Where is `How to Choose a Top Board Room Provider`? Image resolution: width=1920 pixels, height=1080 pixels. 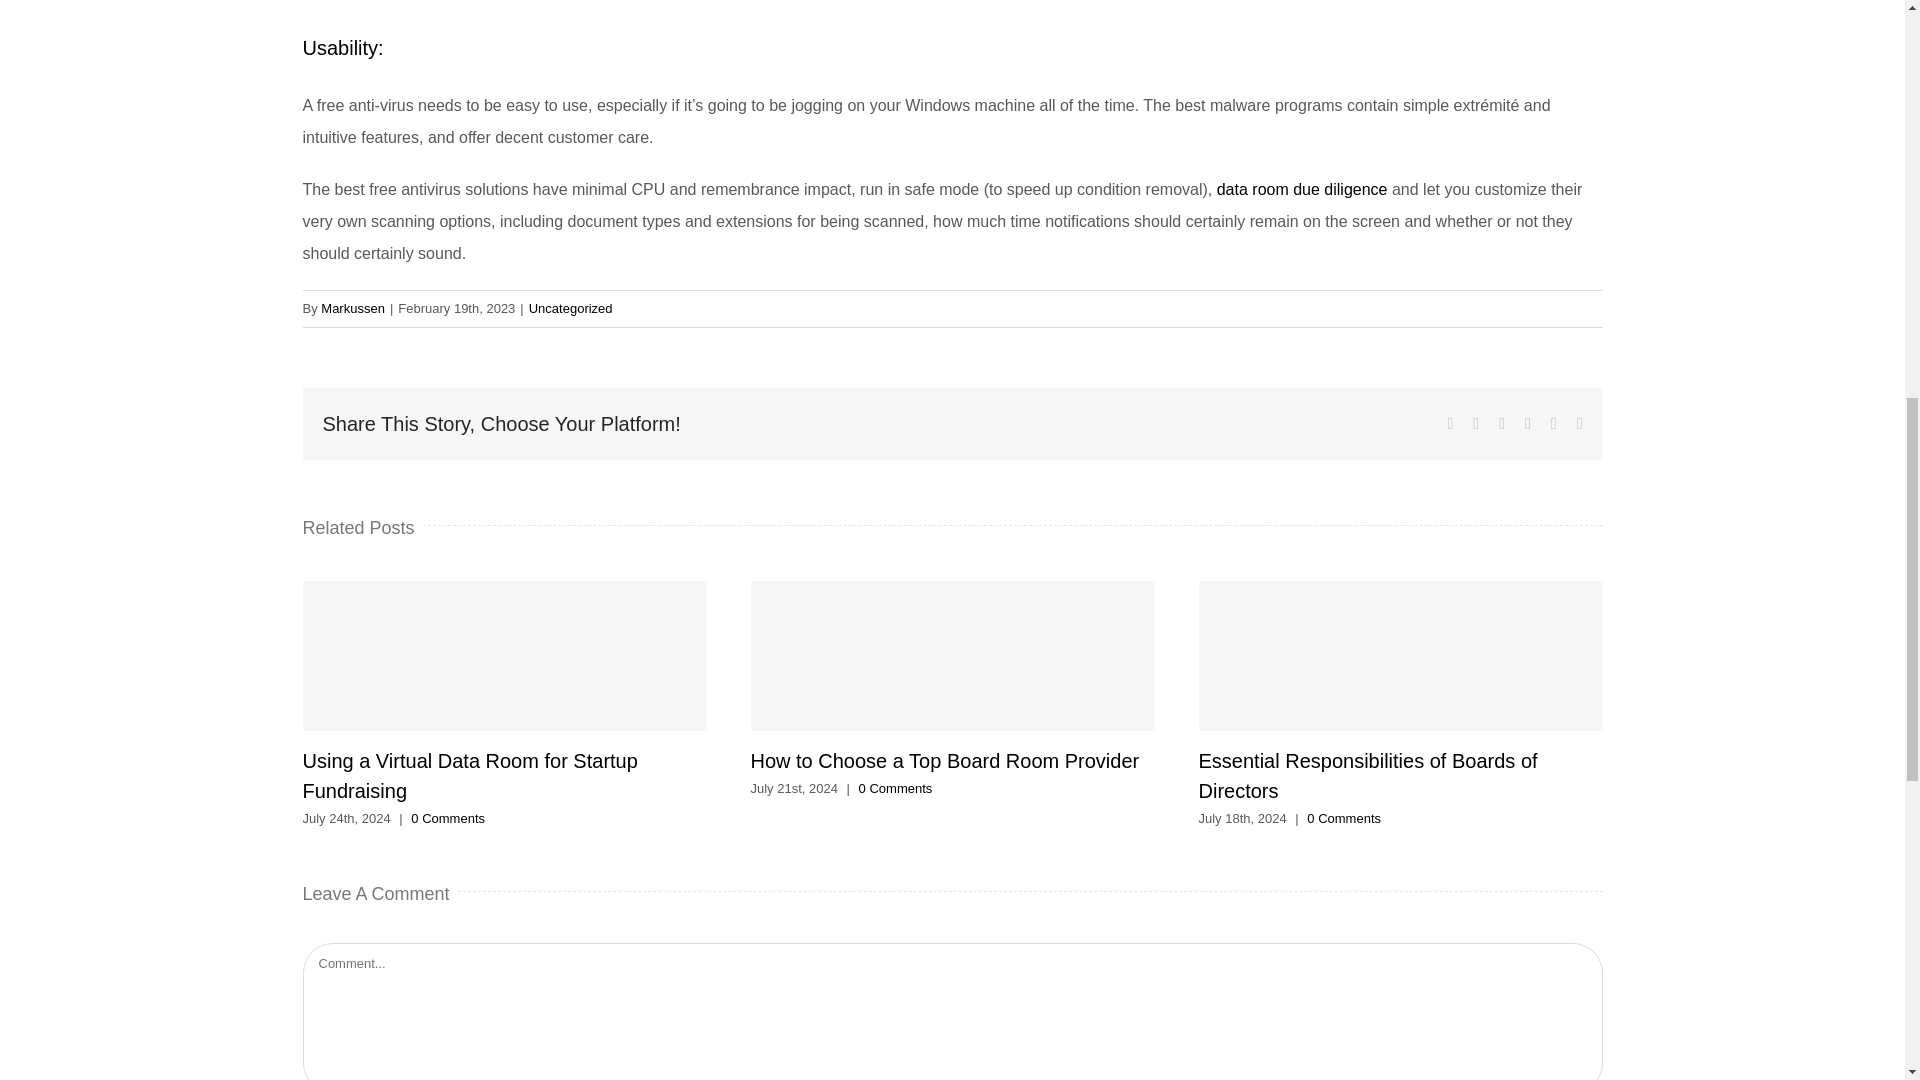 How to Choose a Top Board Room Provider is located at coordinates (944, 760).